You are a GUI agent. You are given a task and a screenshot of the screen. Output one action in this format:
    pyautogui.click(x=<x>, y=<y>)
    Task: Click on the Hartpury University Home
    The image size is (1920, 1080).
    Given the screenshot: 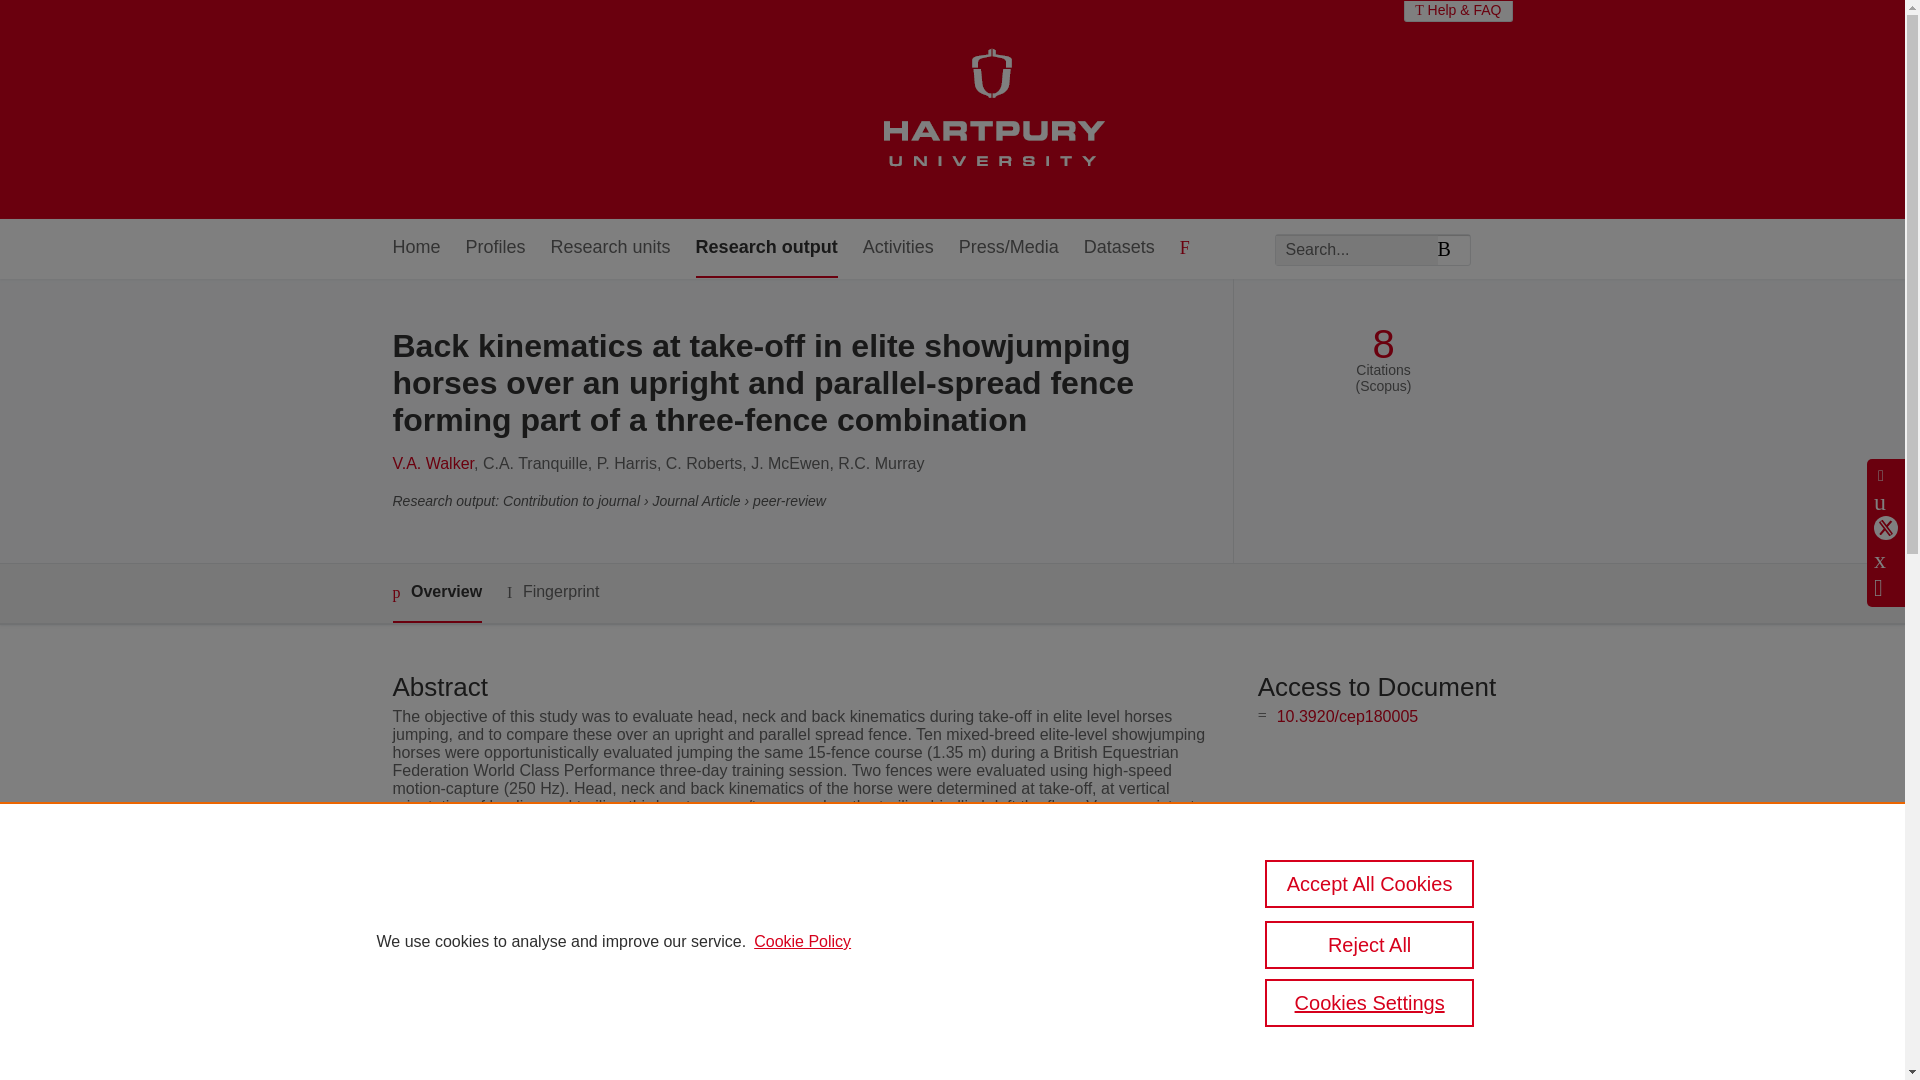 What is the action you would take?
    pyautogui.click(x=991, y=109)
    